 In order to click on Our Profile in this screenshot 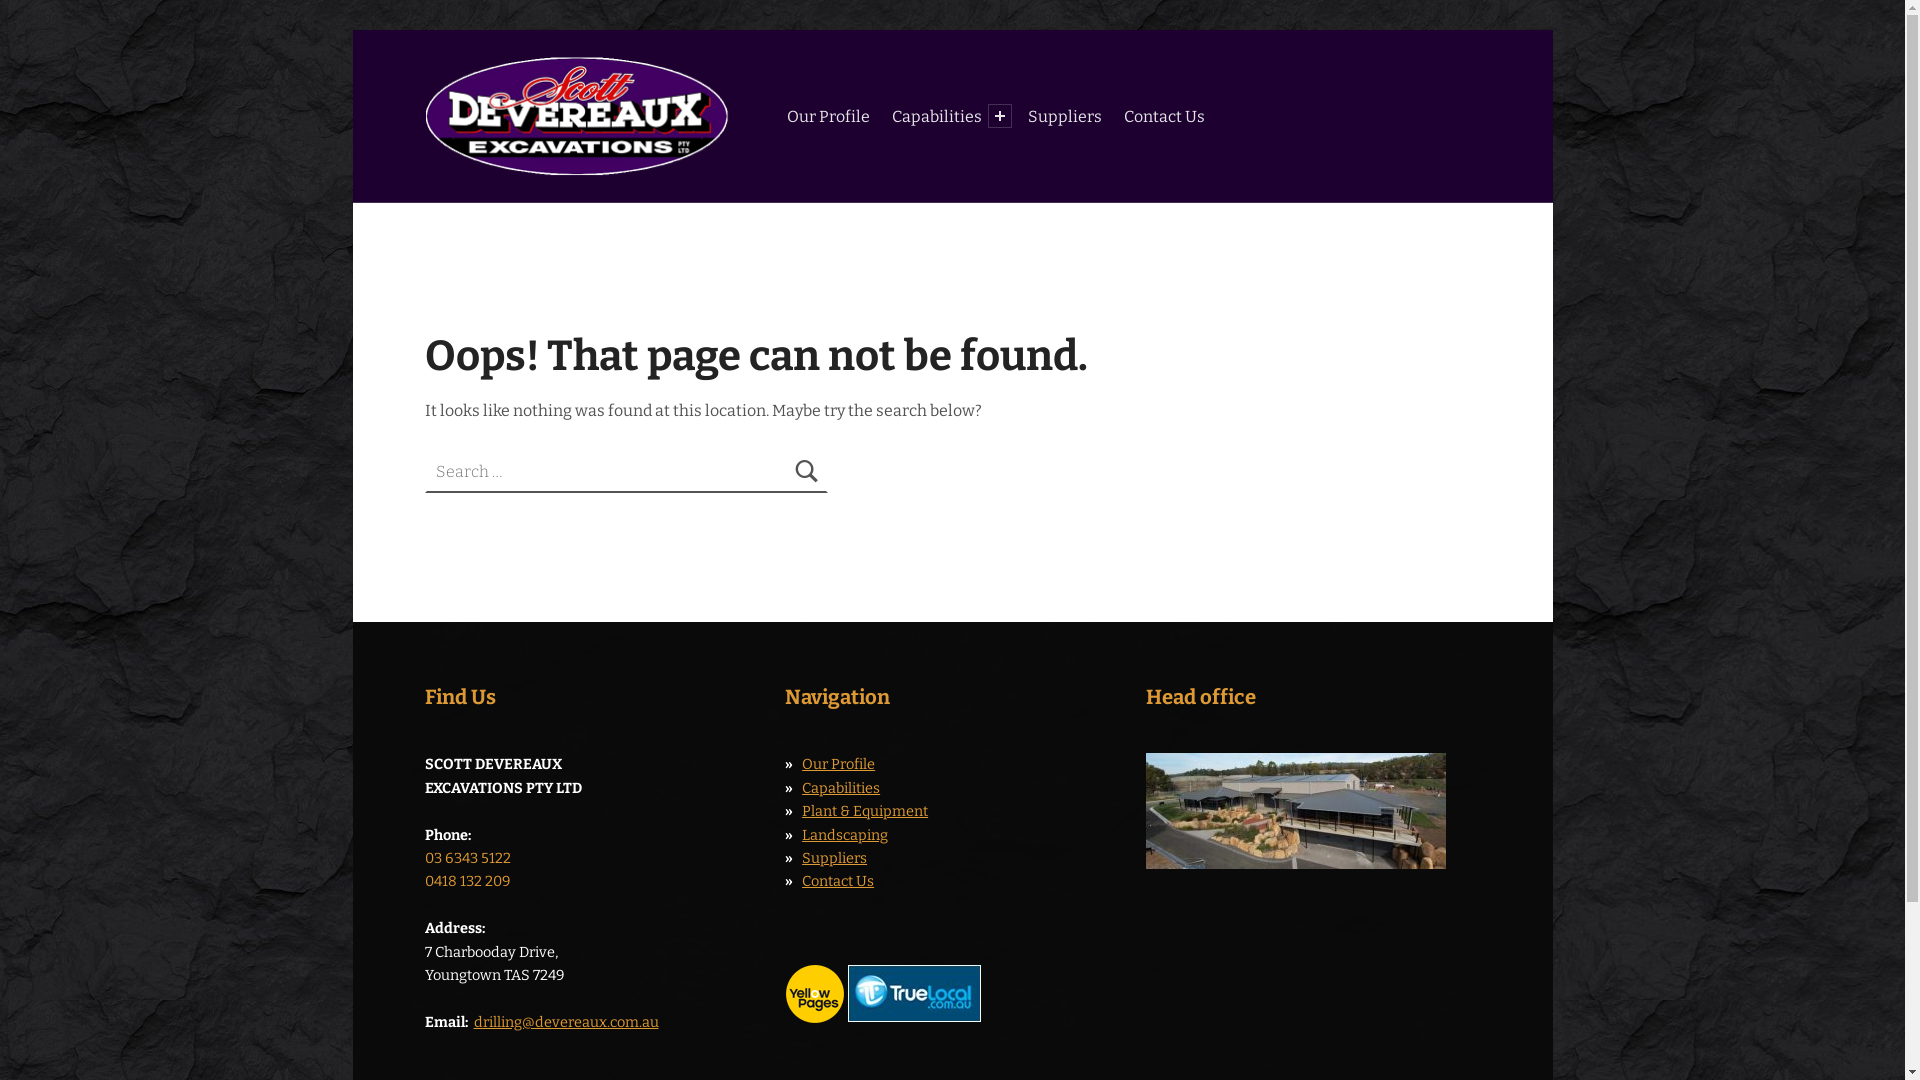, I will do `click(838, 764)`.